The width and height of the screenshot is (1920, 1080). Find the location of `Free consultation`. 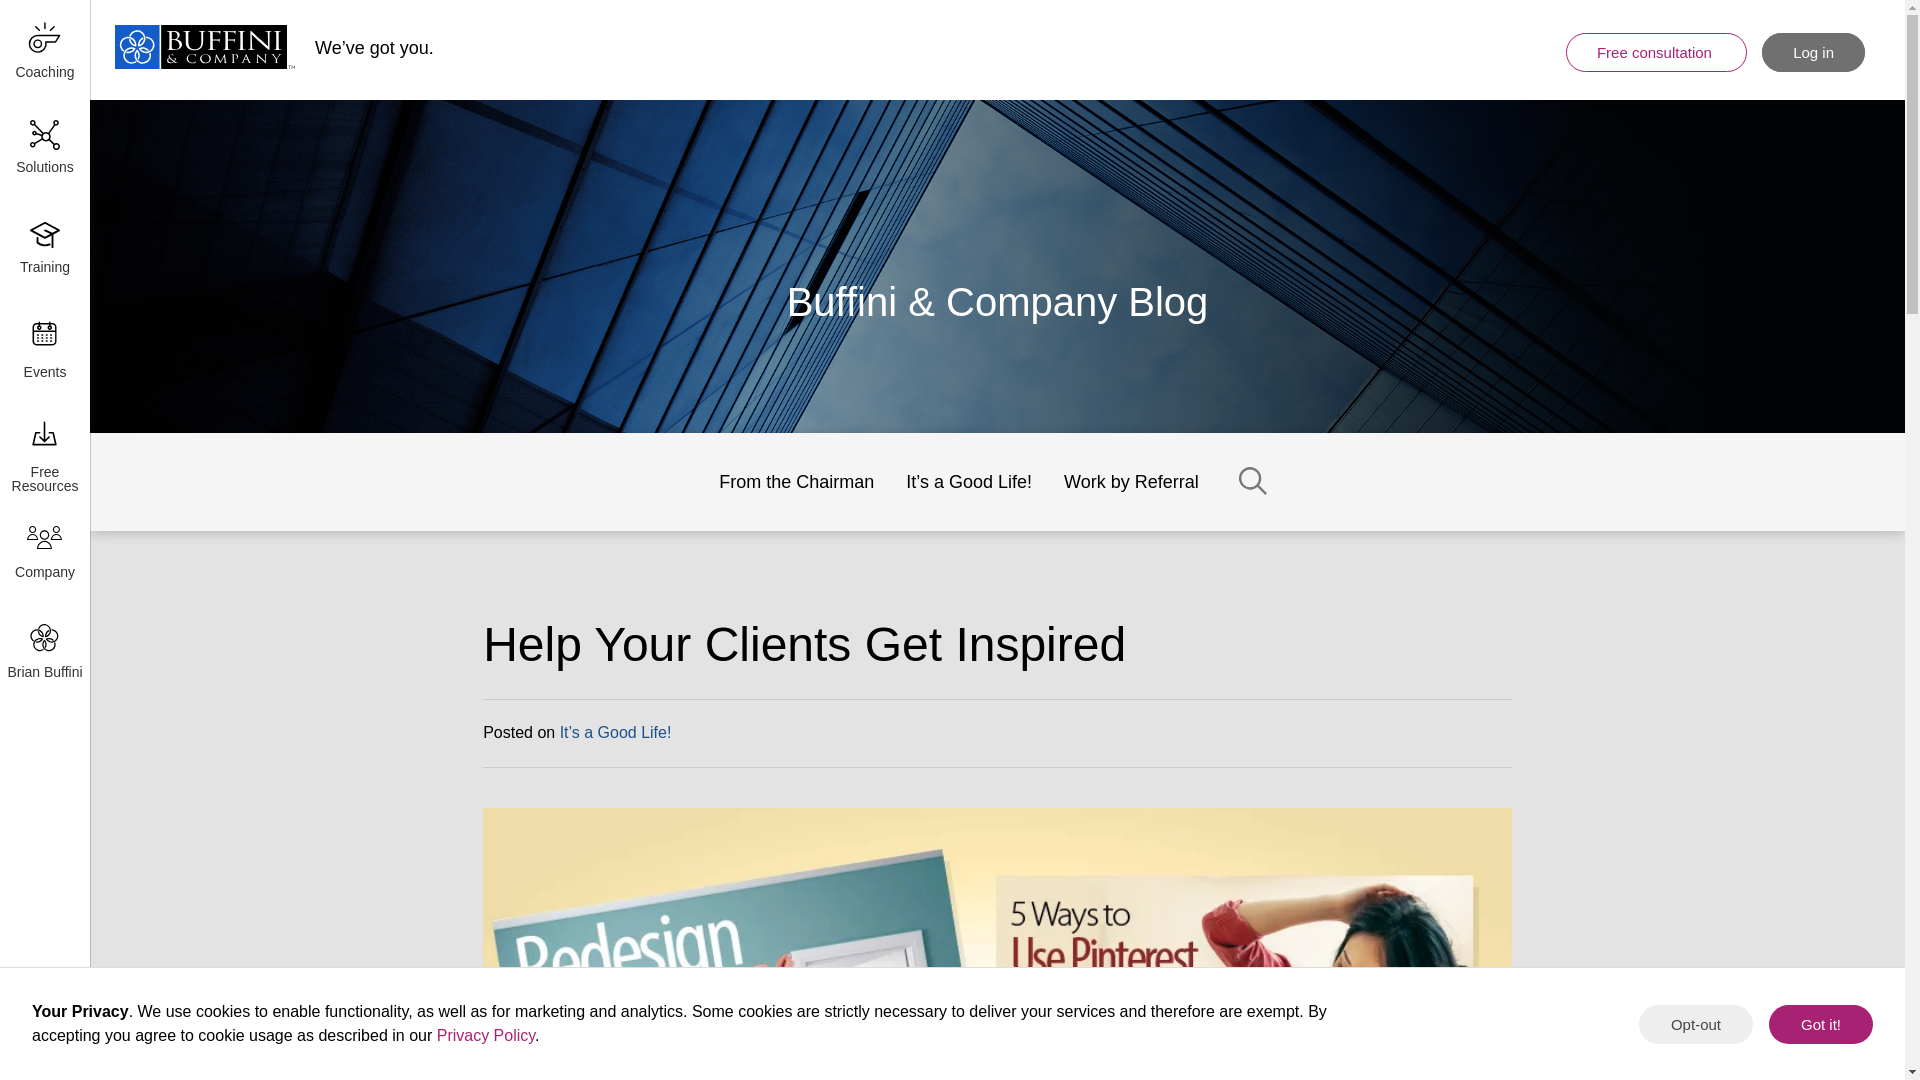

Free consultation is located at coordinates (1656, 52).